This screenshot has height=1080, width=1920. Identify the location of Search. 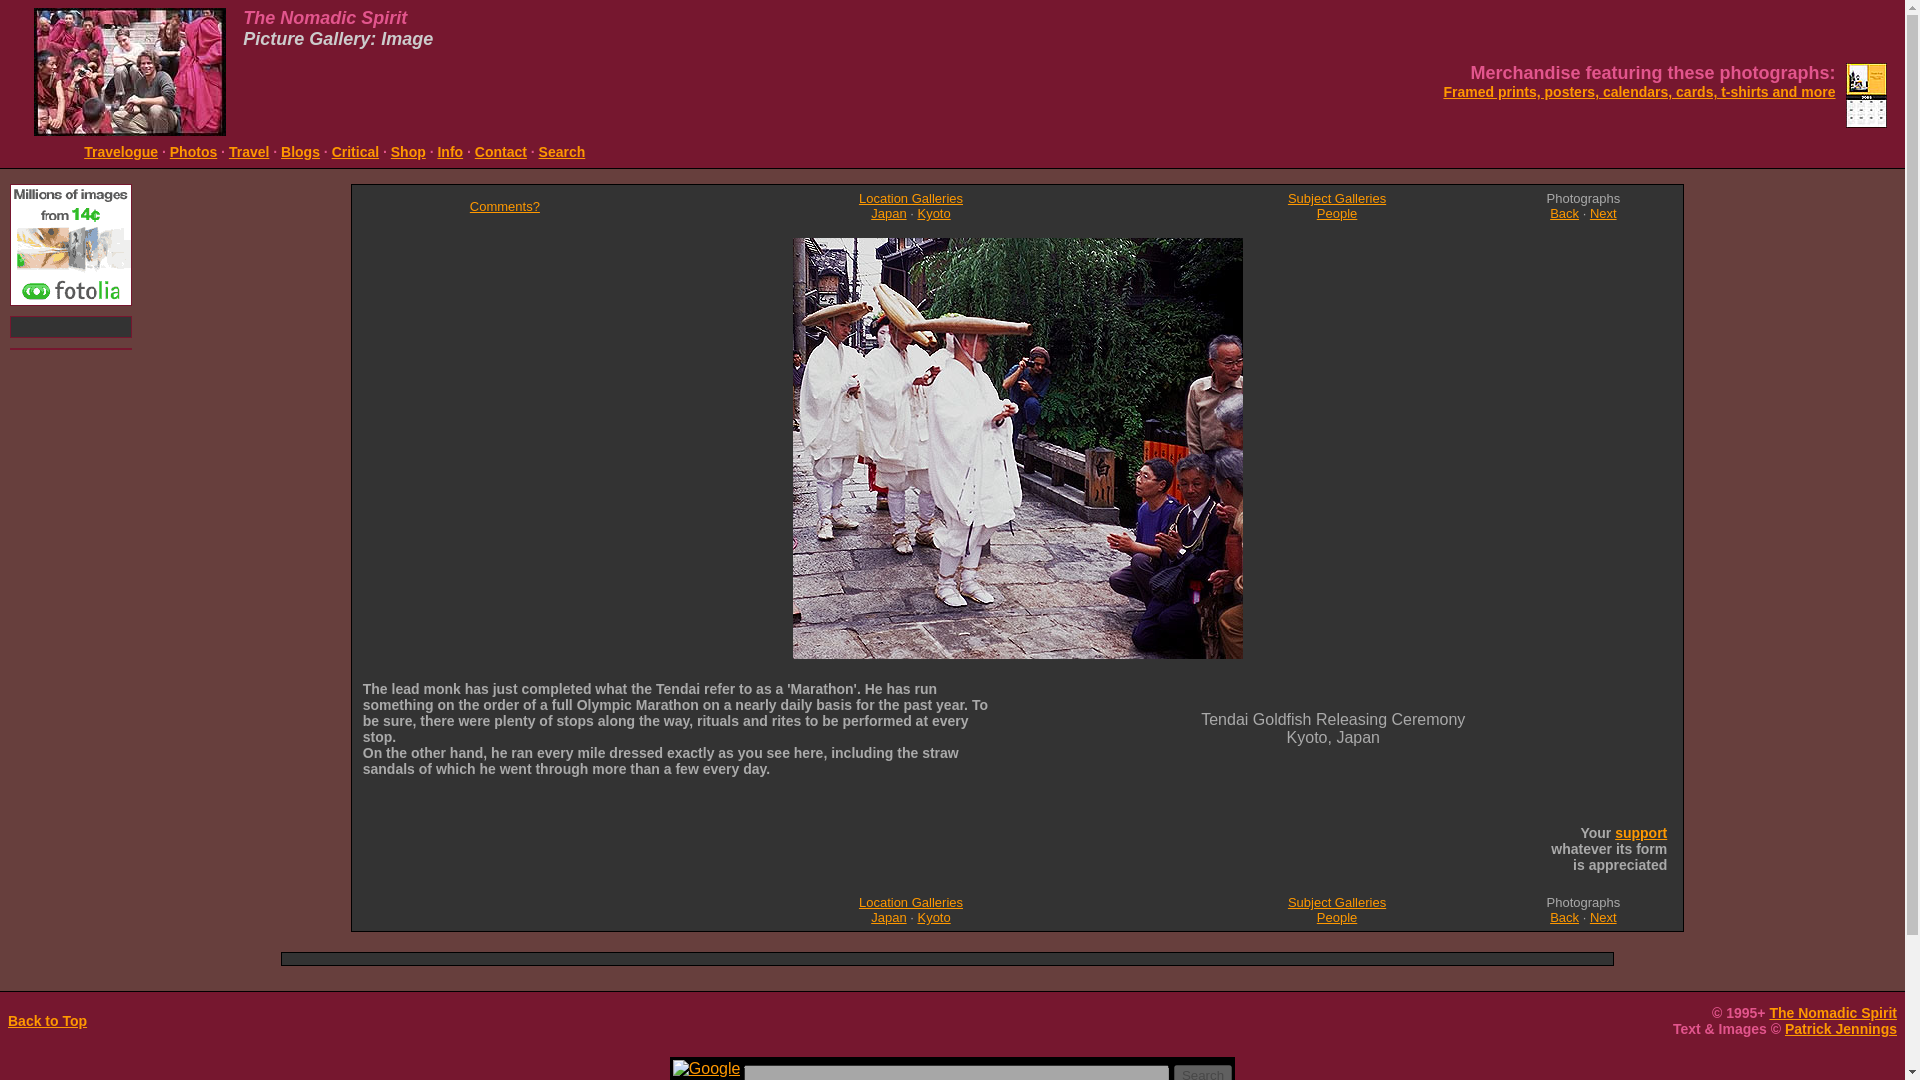
(562, 151).